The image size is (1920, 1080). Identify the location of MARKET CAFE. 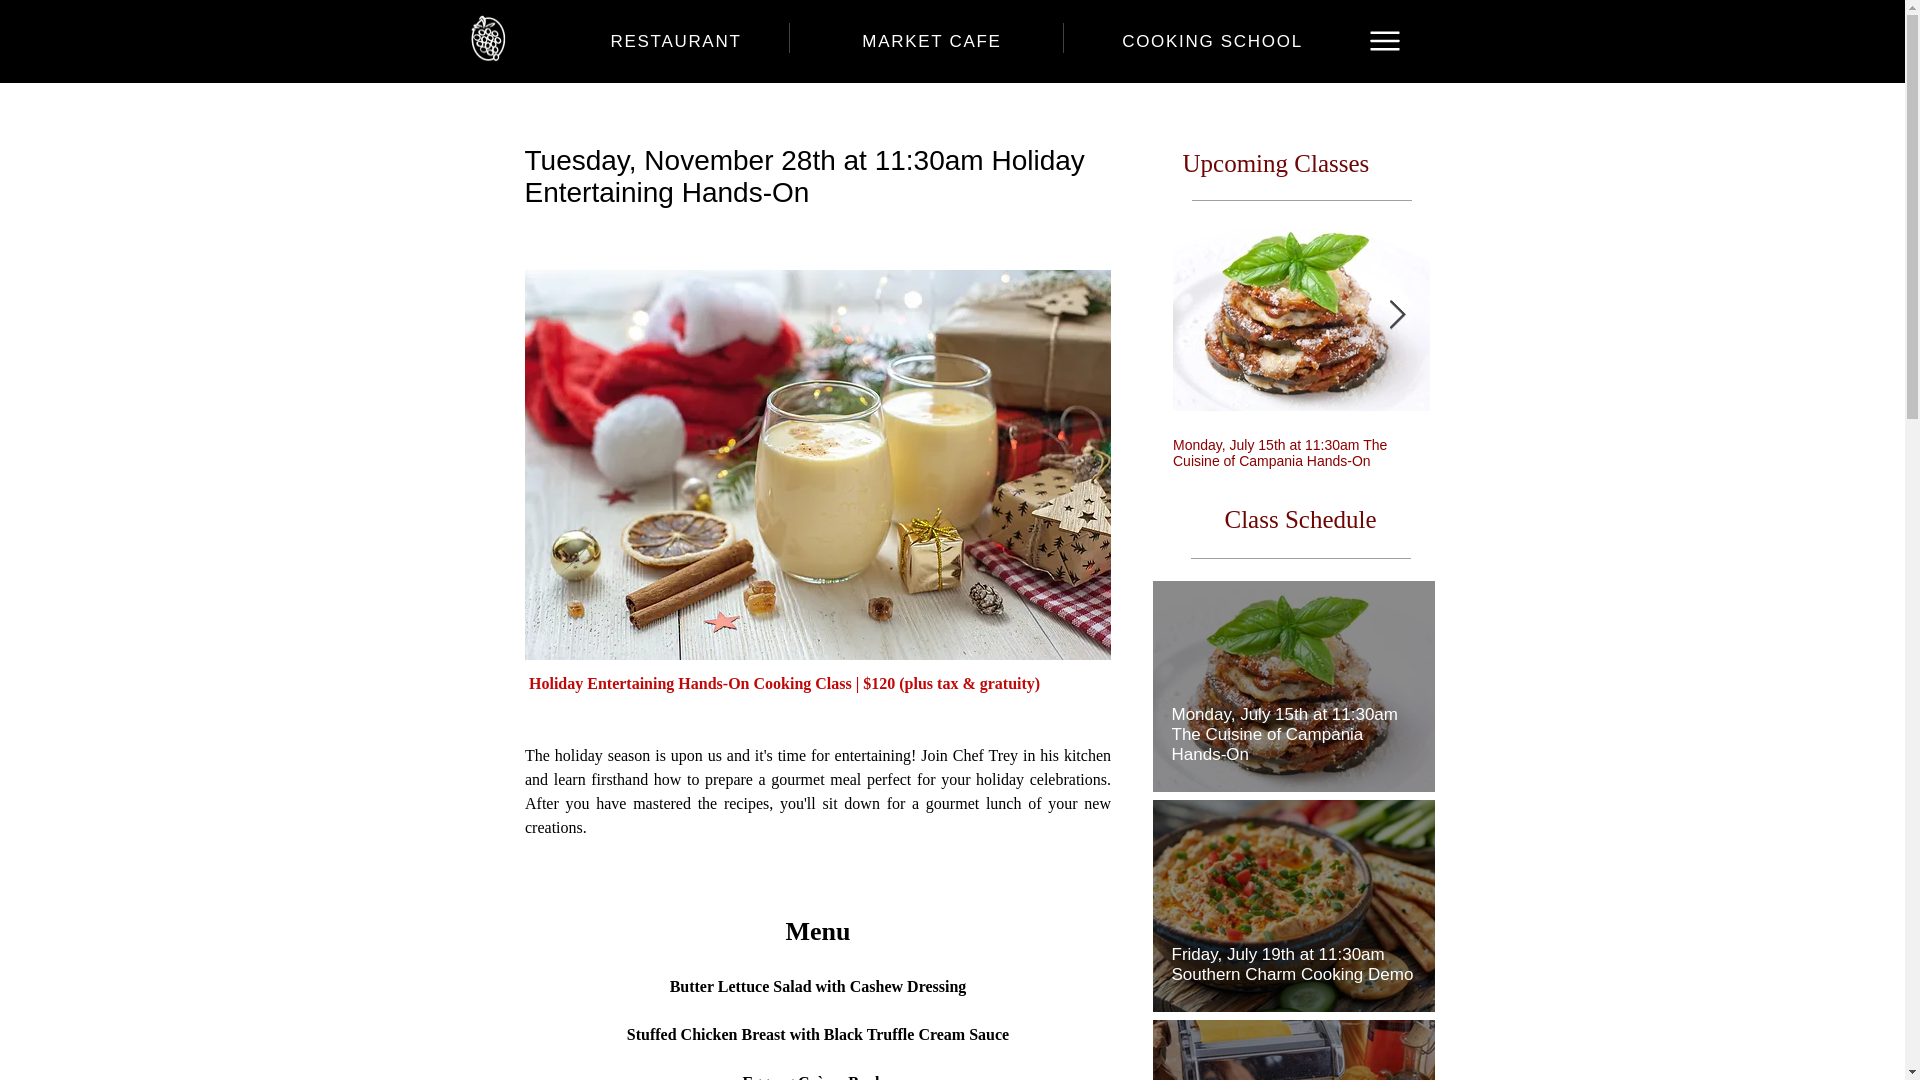
(931, 41).